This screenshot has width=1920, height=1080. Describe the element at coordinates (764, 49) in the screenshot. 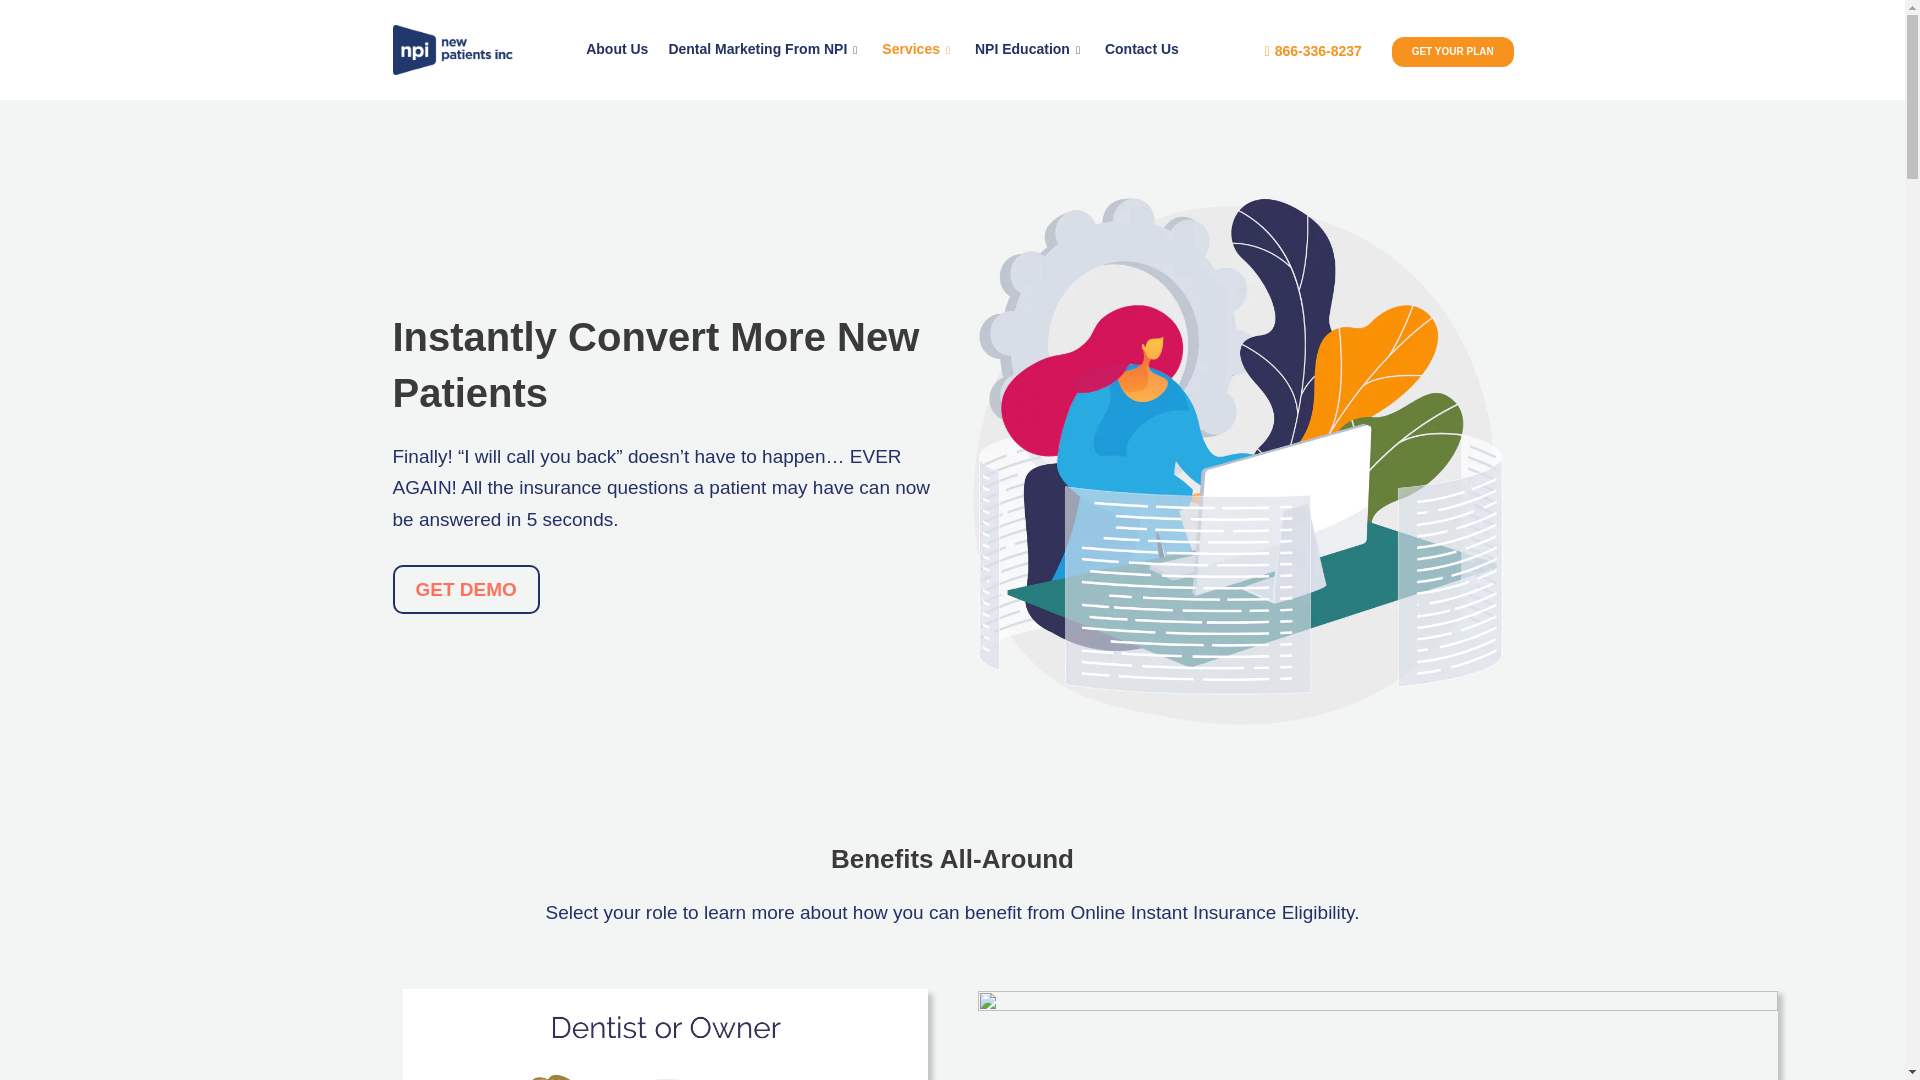

I see `Dental Marketing From NPI` at that location.